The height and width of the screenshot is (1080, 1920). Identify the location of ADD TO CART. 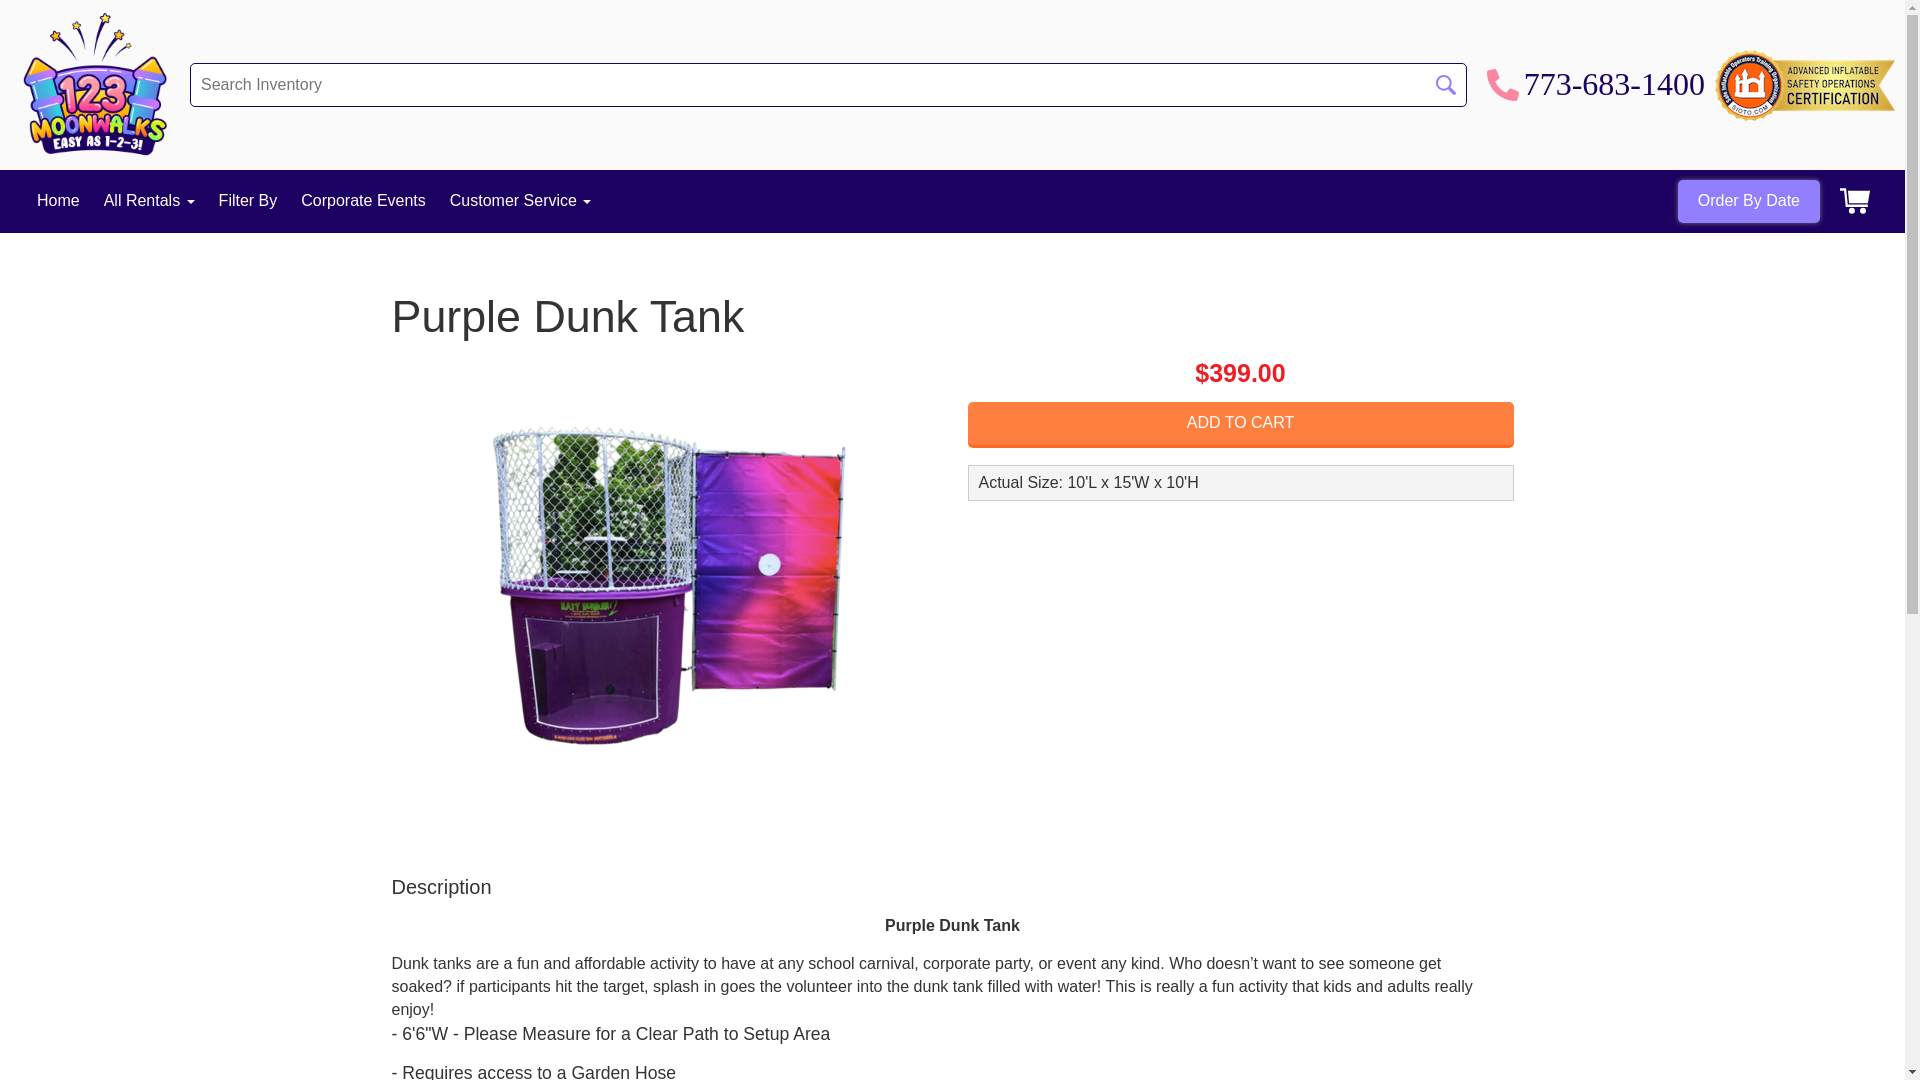
(1241, 424).